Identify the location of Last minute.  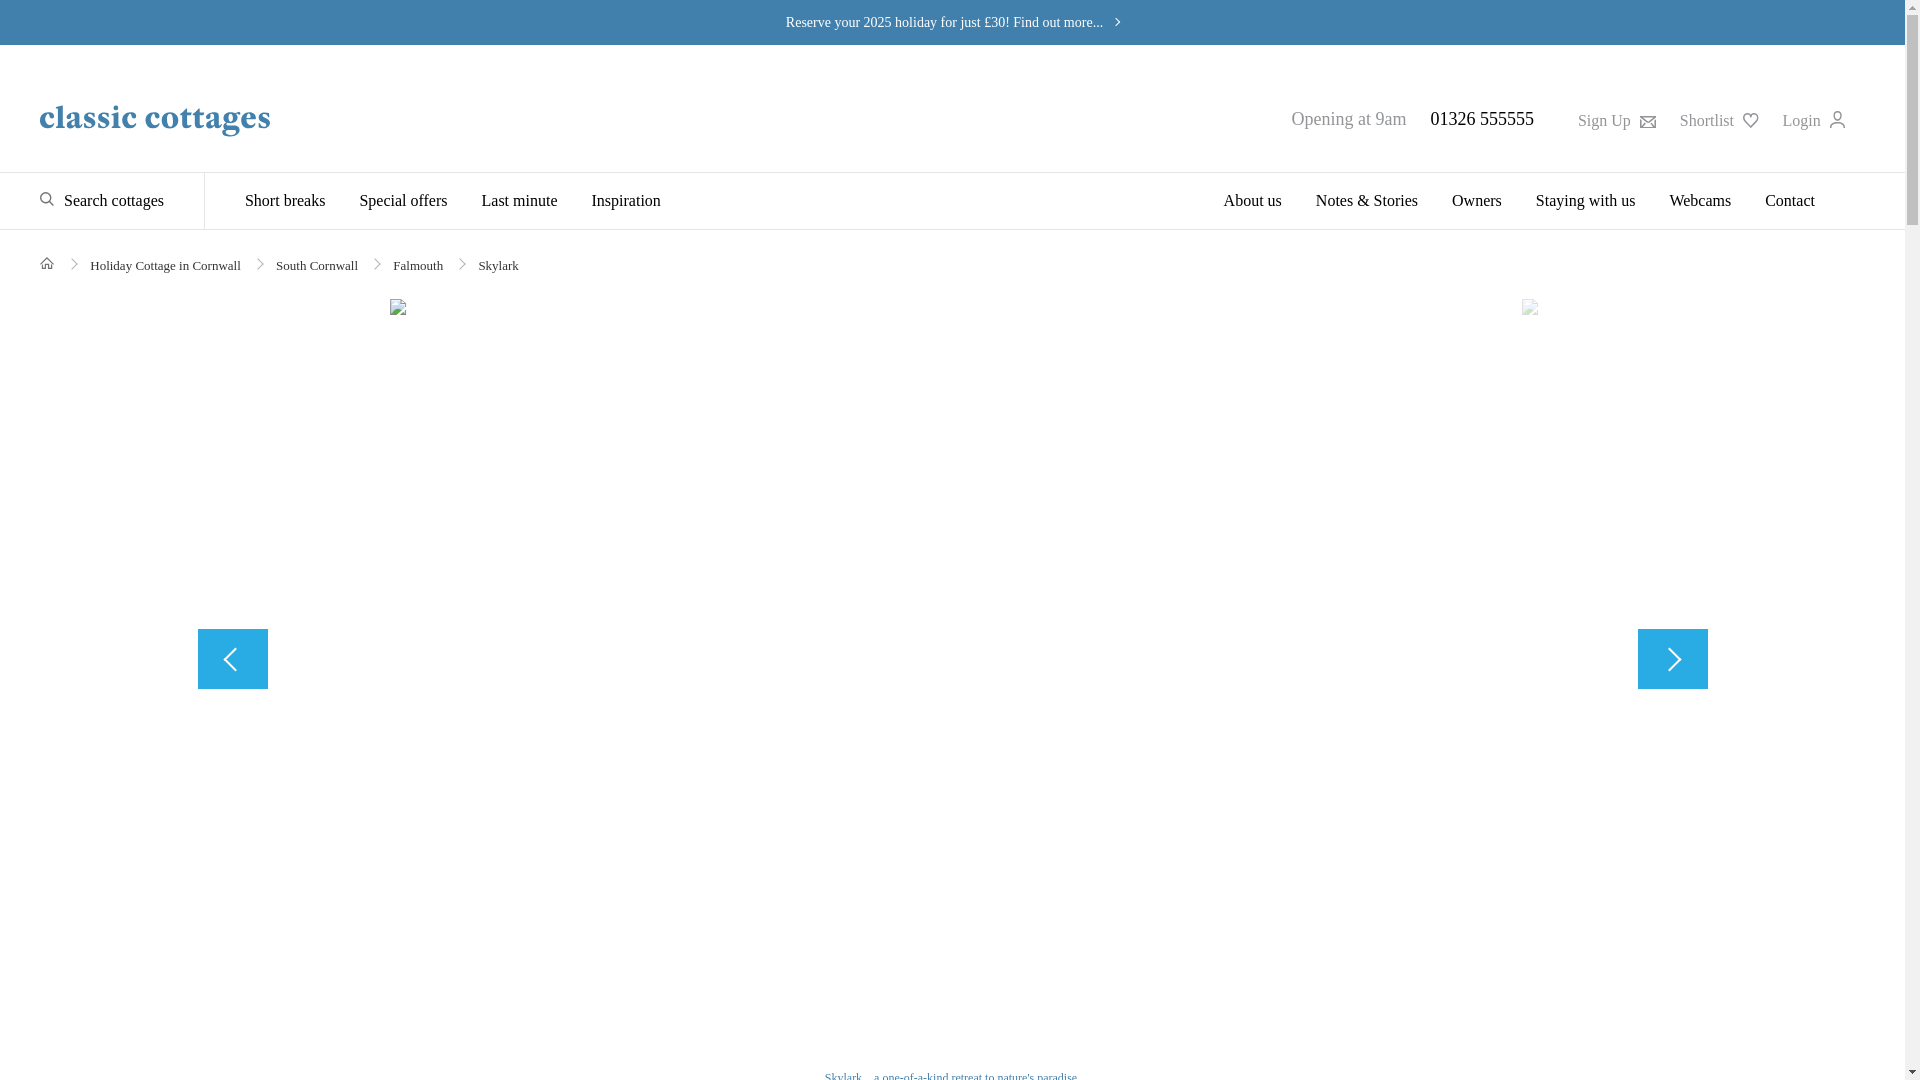
(519, 200).